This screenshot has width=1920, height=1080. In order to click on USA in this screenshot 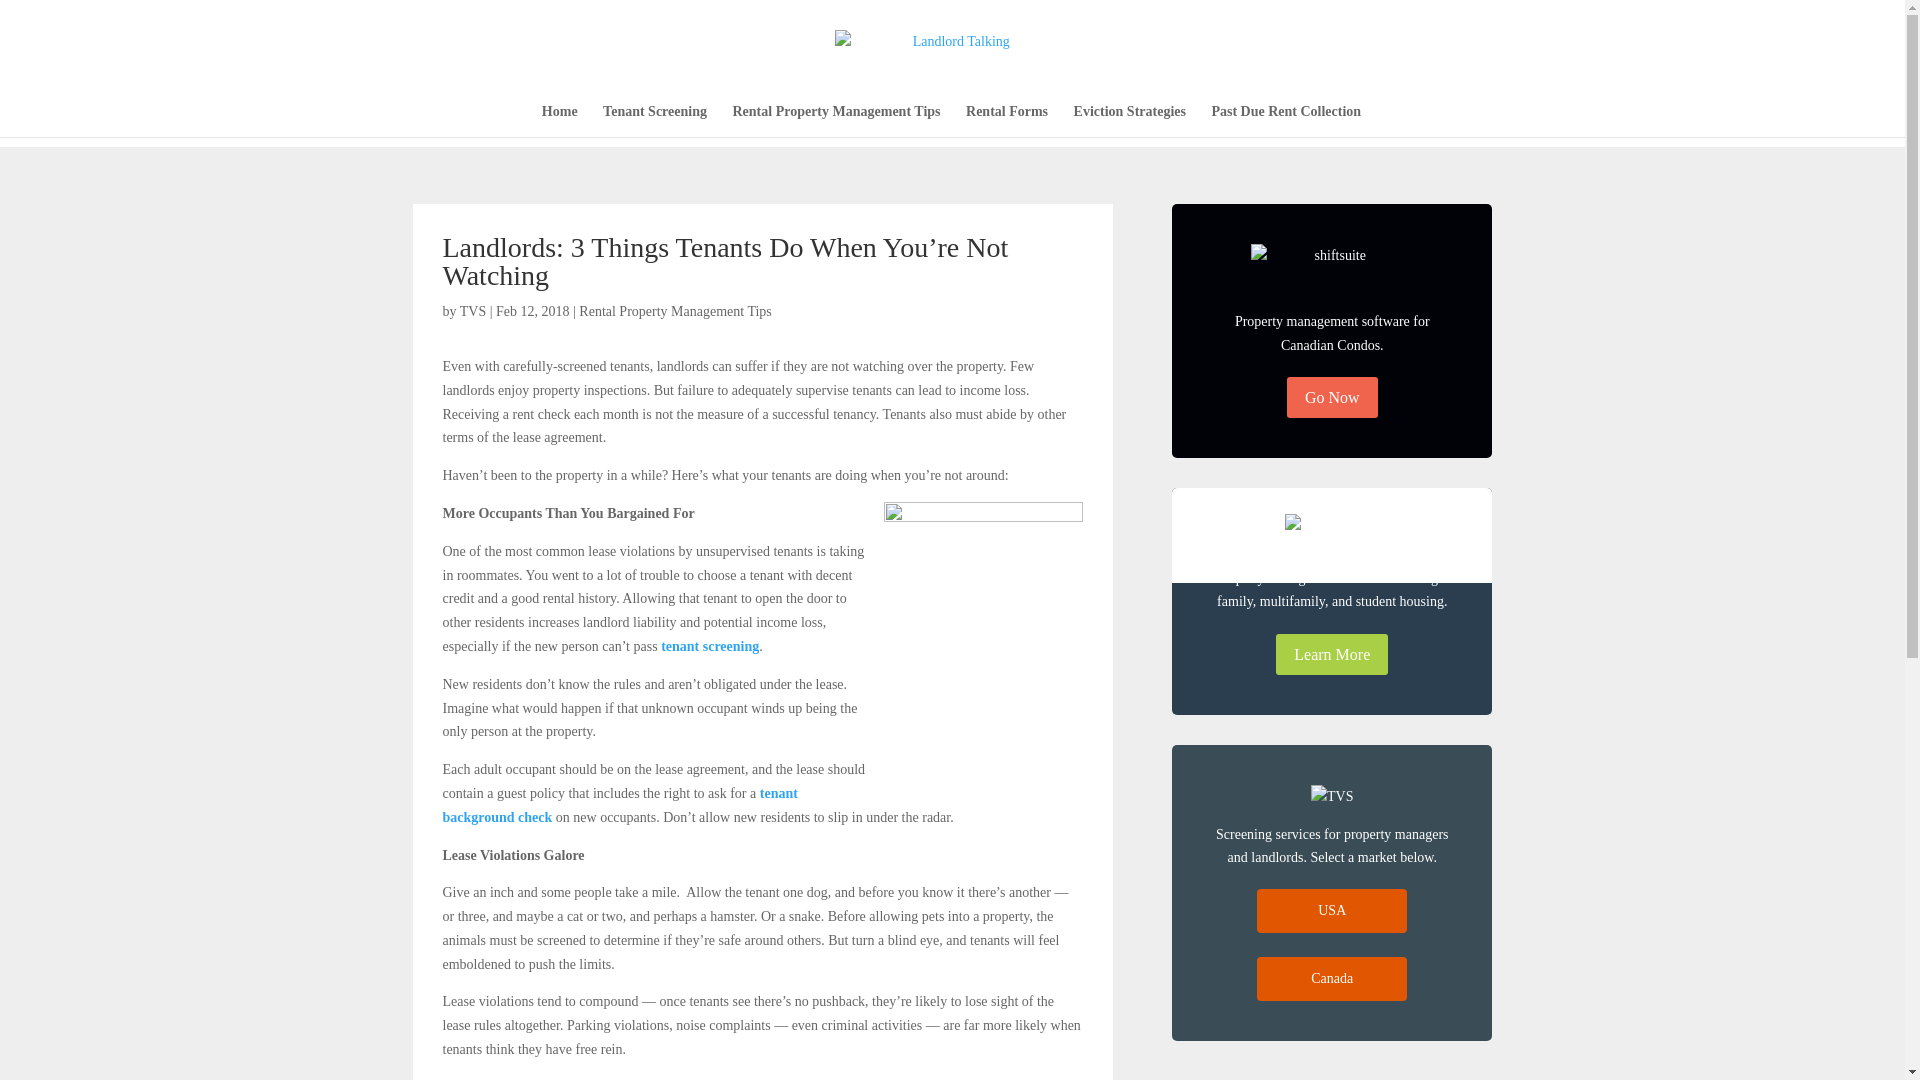, I will do `click(1332, 910)`.